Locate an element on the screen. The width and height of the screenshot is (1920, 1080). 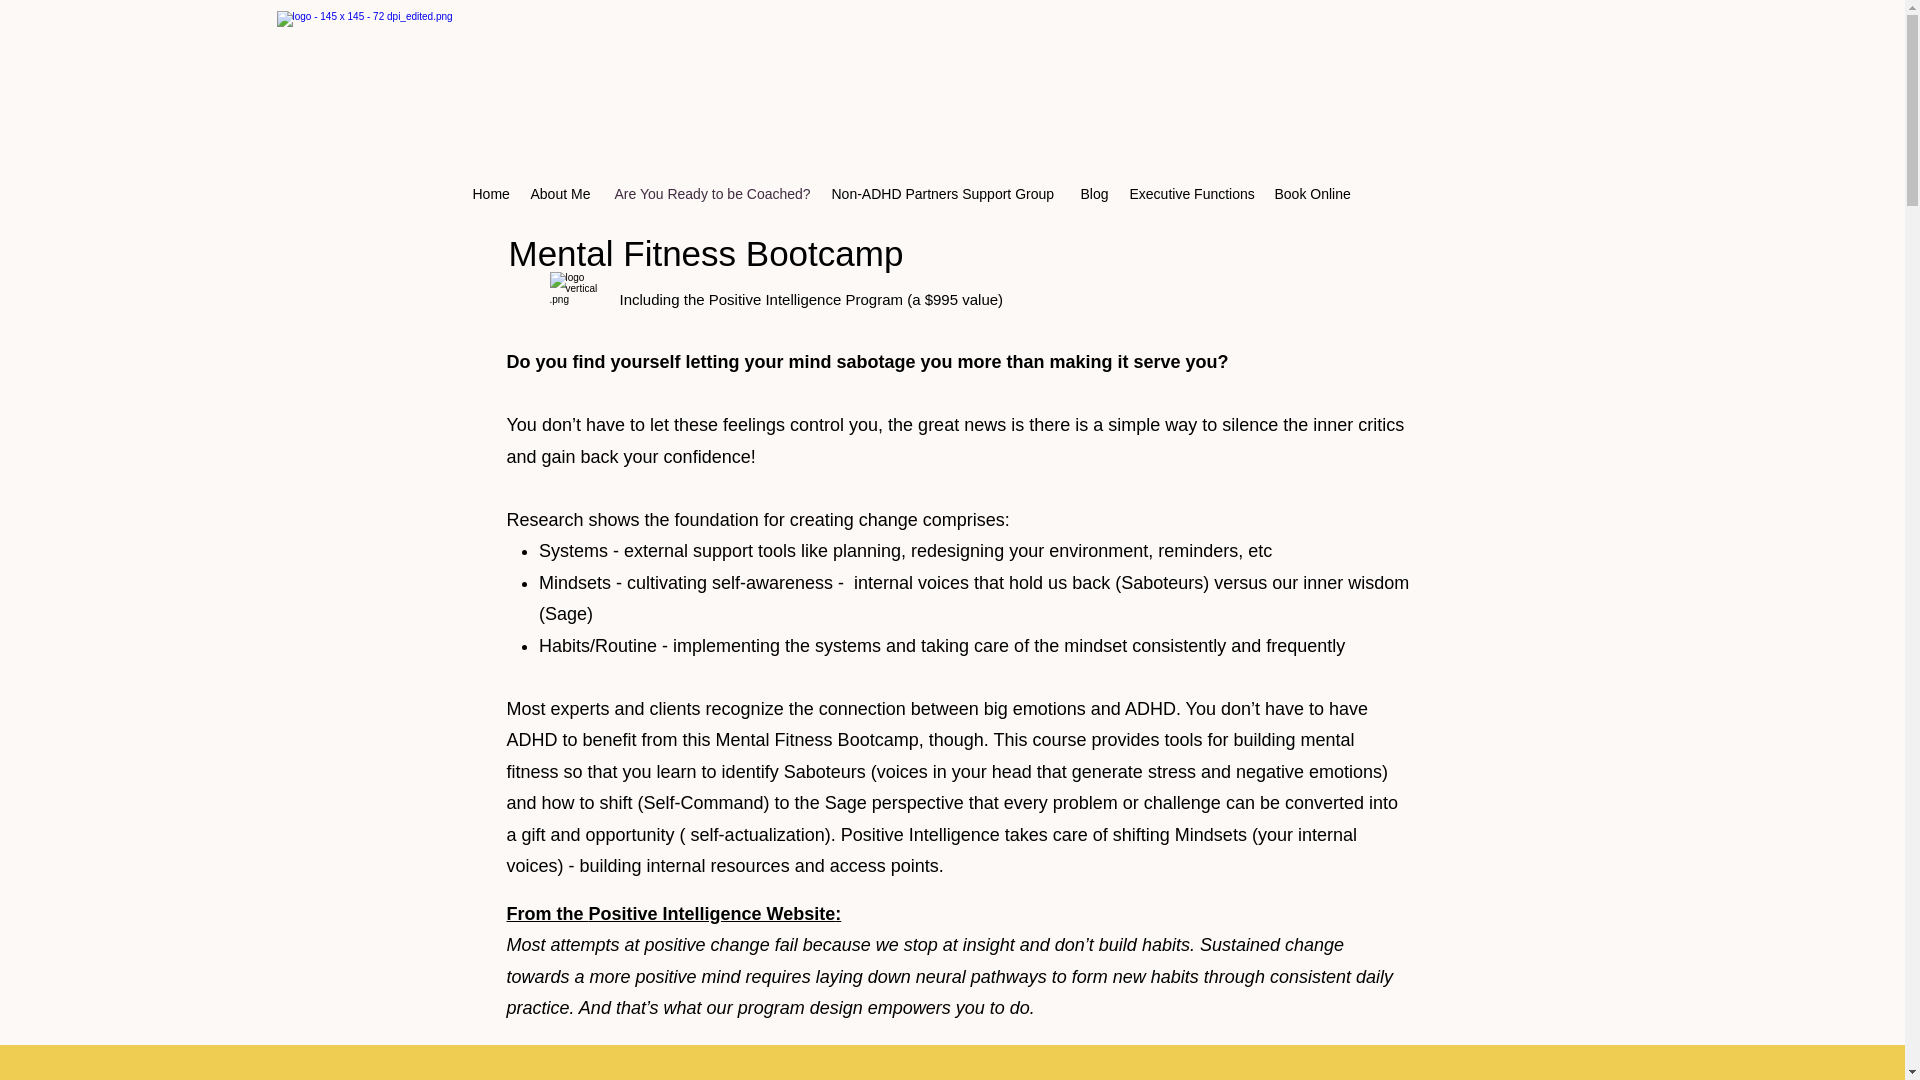
Blog is located at coordinates (1094, 194).